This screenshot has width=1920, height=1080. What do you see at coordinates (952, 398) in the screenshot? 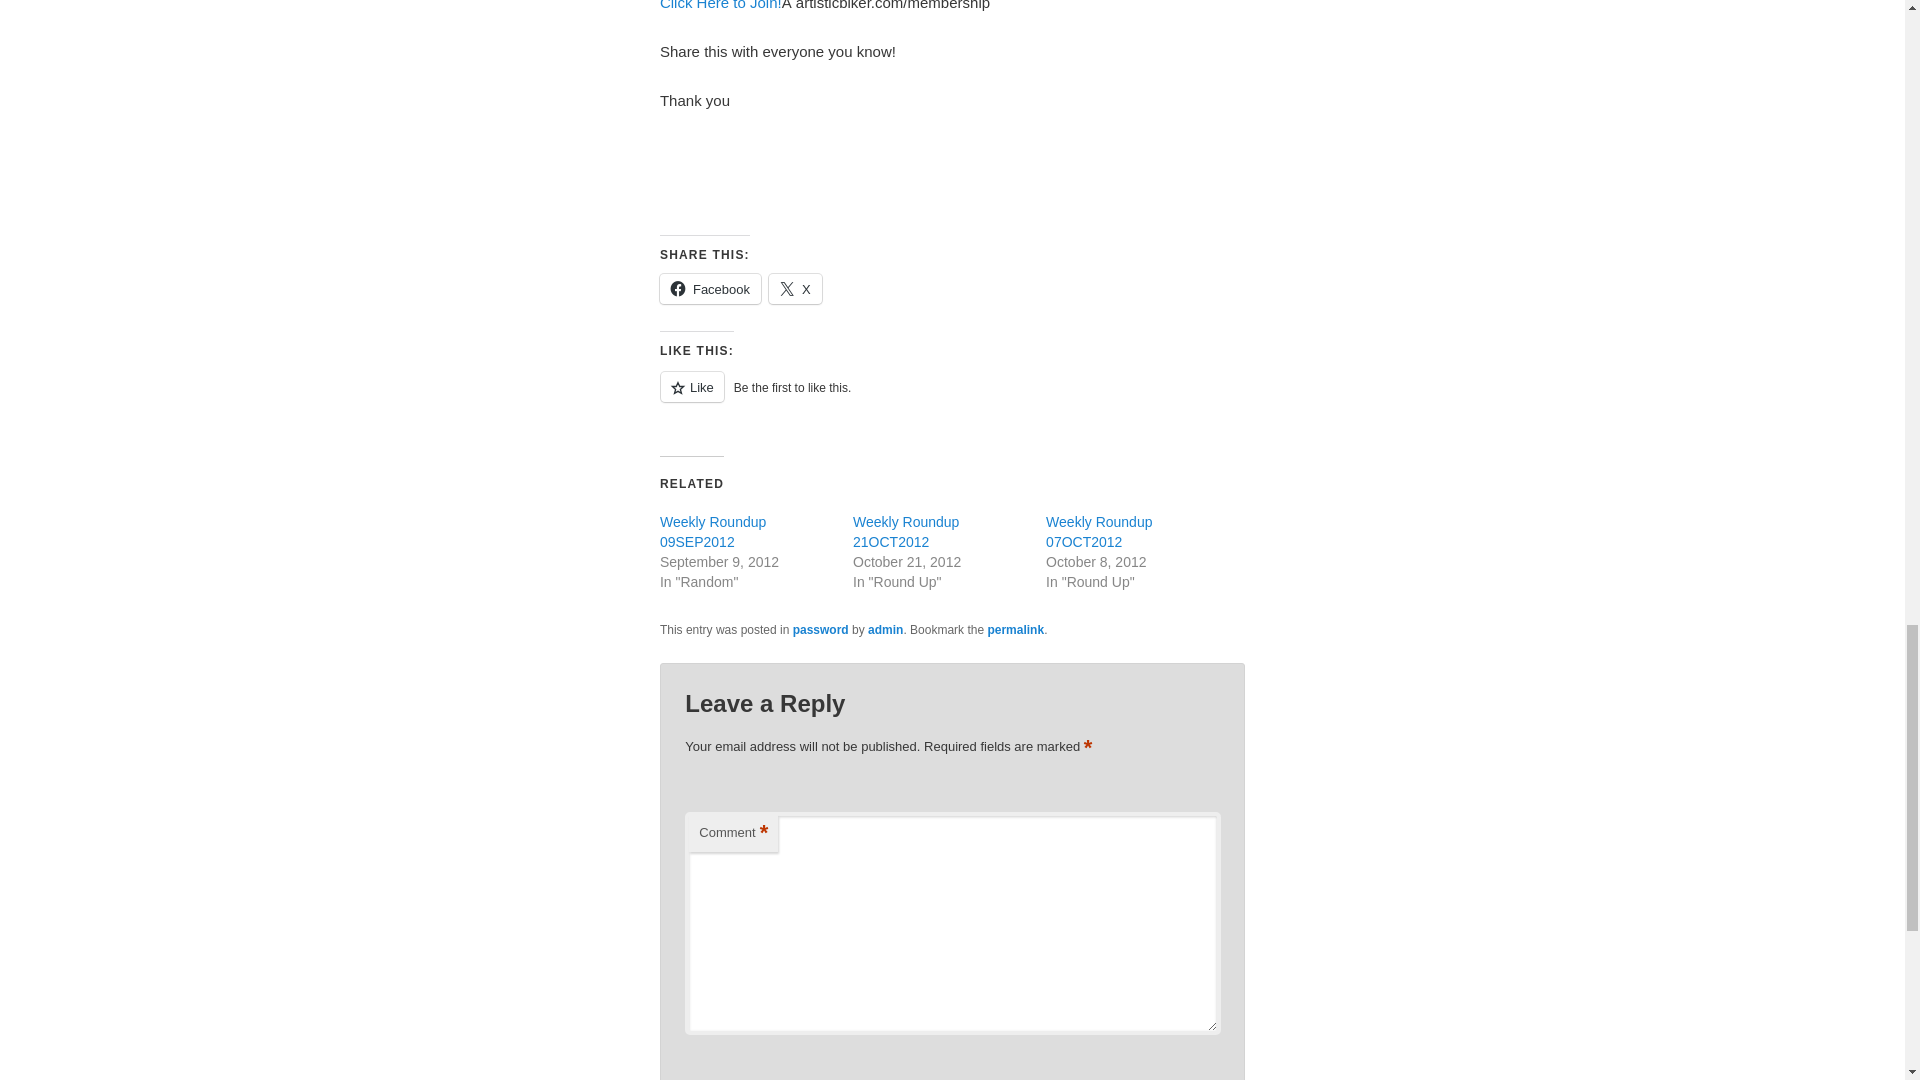
I see `Like or Reblog` at bounding box center [952, 398].